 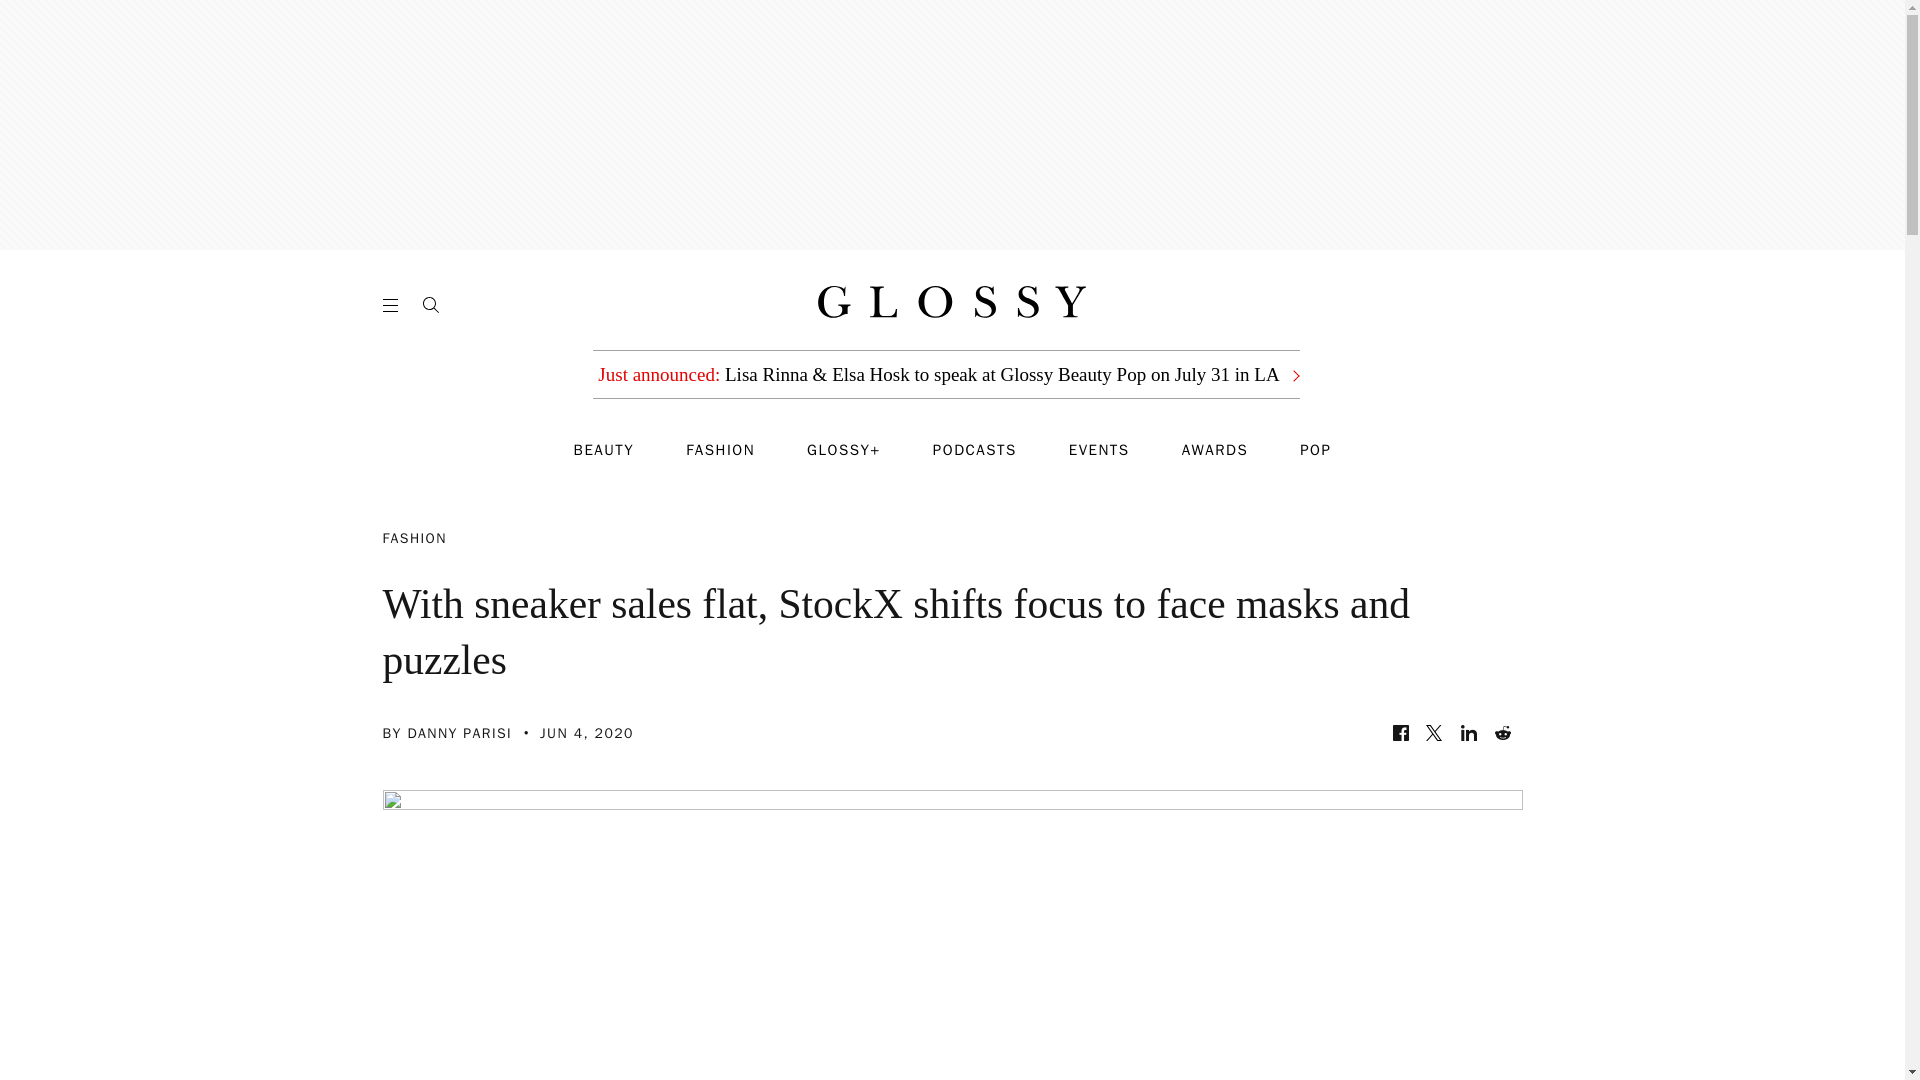 What do you see at coordinates (720, 450) in the screenshot?
I see `FASHION` at bounding box center [720, 450].